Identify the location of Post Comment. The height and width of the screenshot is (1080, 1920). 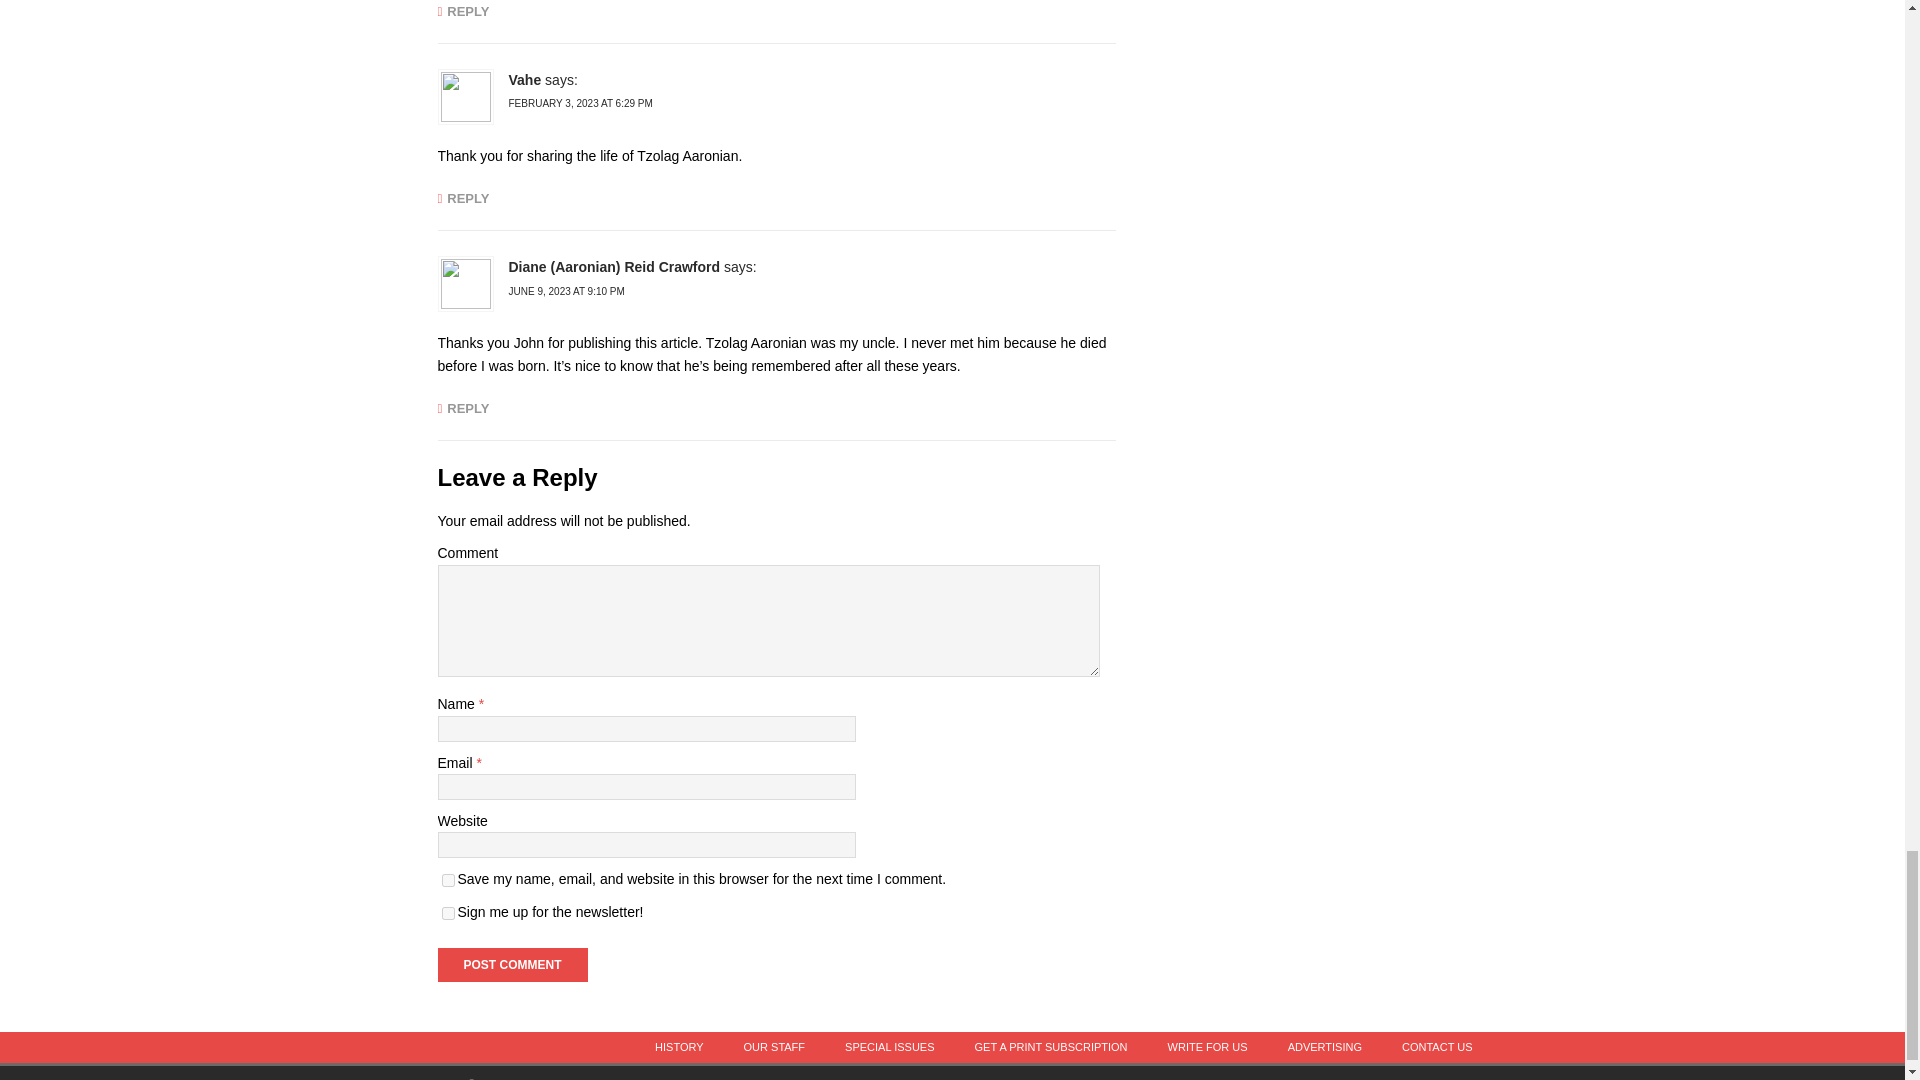
(512, 964).